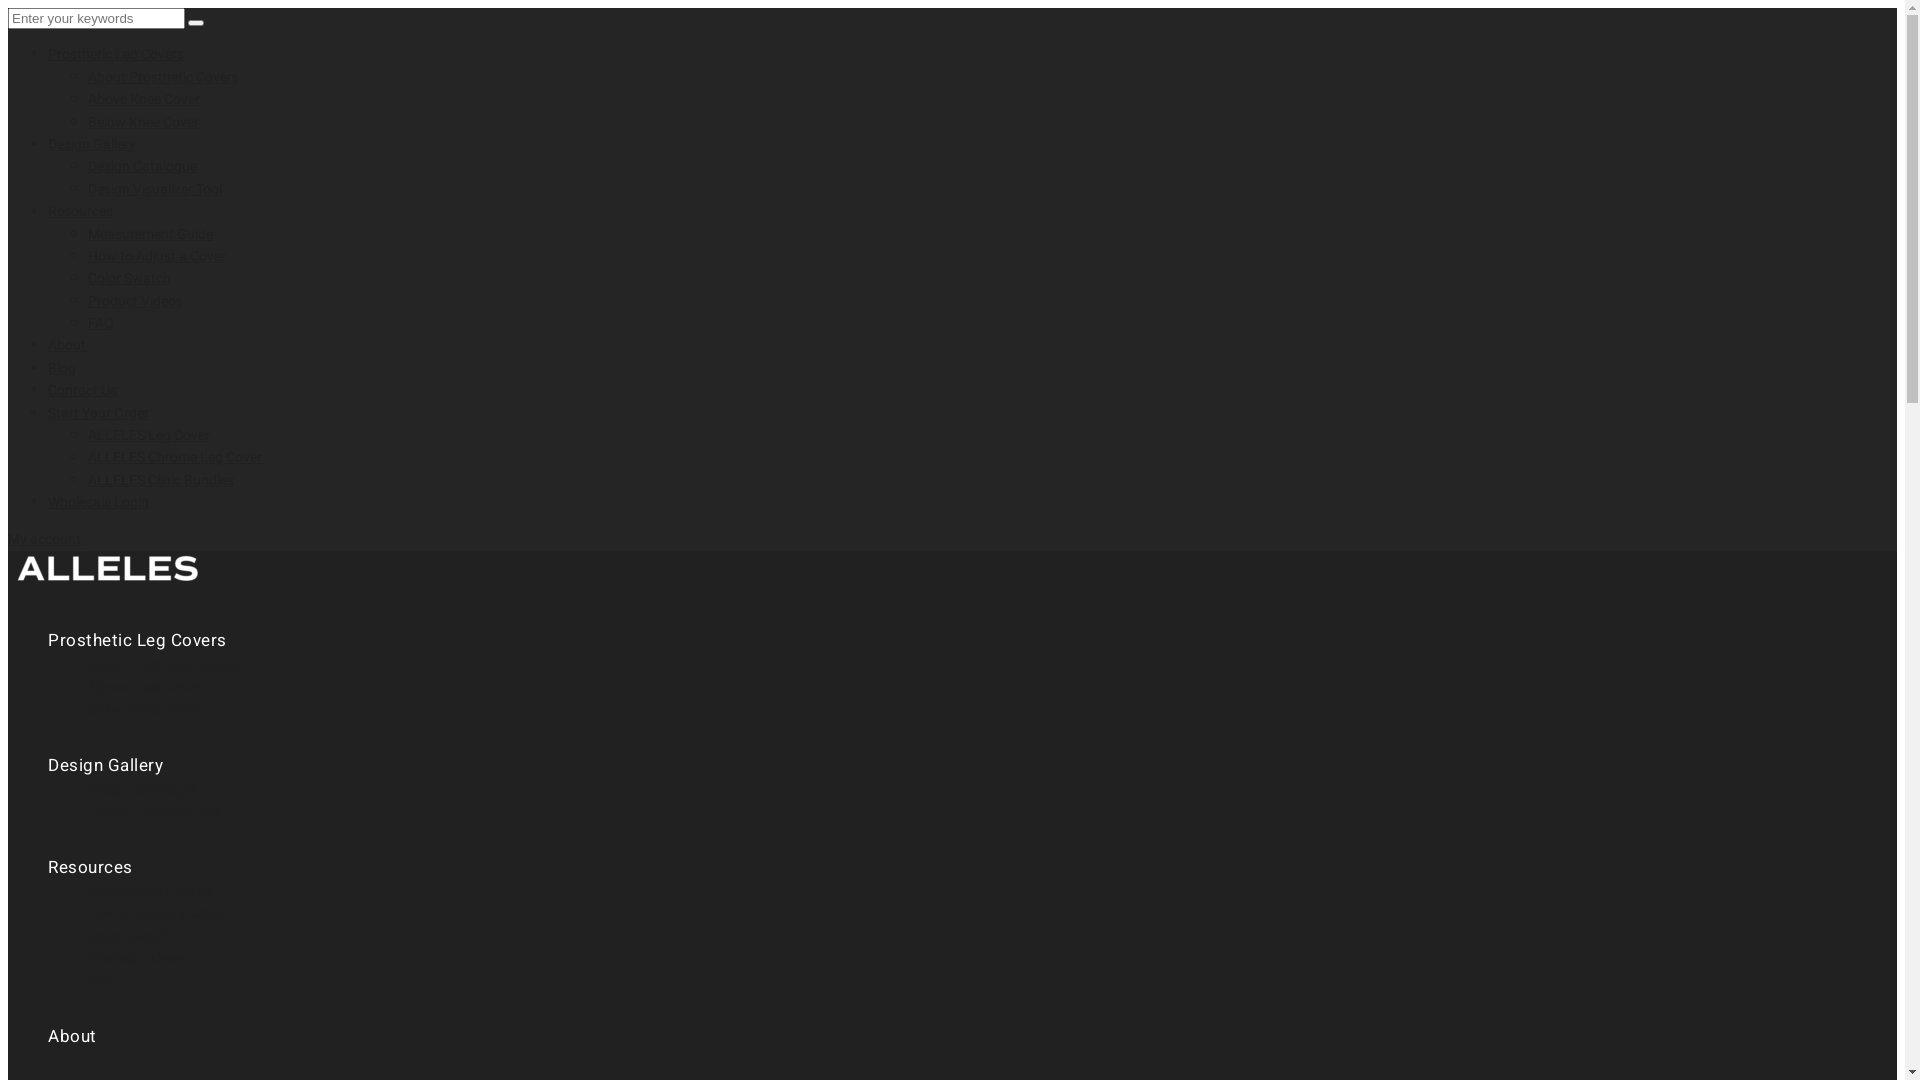 The width and height of the screenshot is (1920, 1080). What do you see at coordinates (136, 301) in the screenshot?
I see `Product Videos` at bounding box center [136, 301].